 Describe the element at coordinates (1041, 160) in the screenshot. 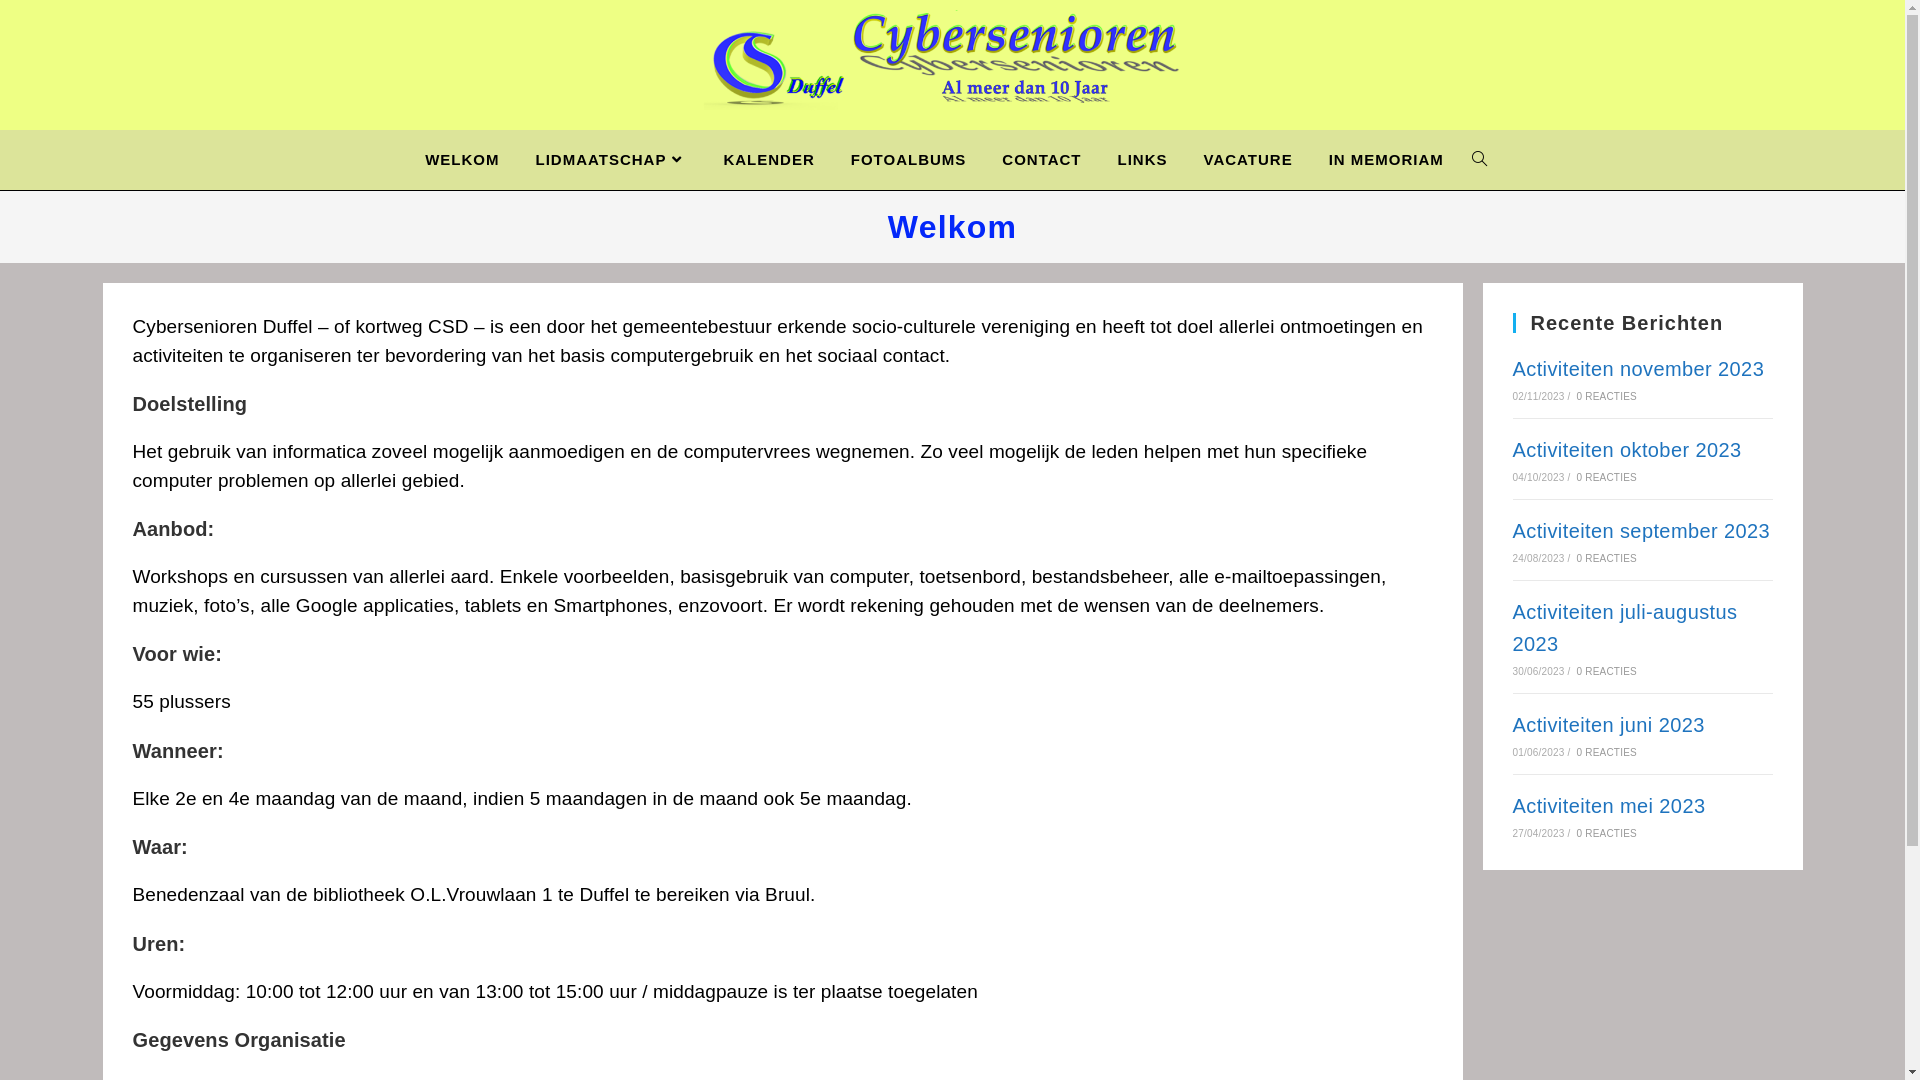

I see `CONTACT` at that location.